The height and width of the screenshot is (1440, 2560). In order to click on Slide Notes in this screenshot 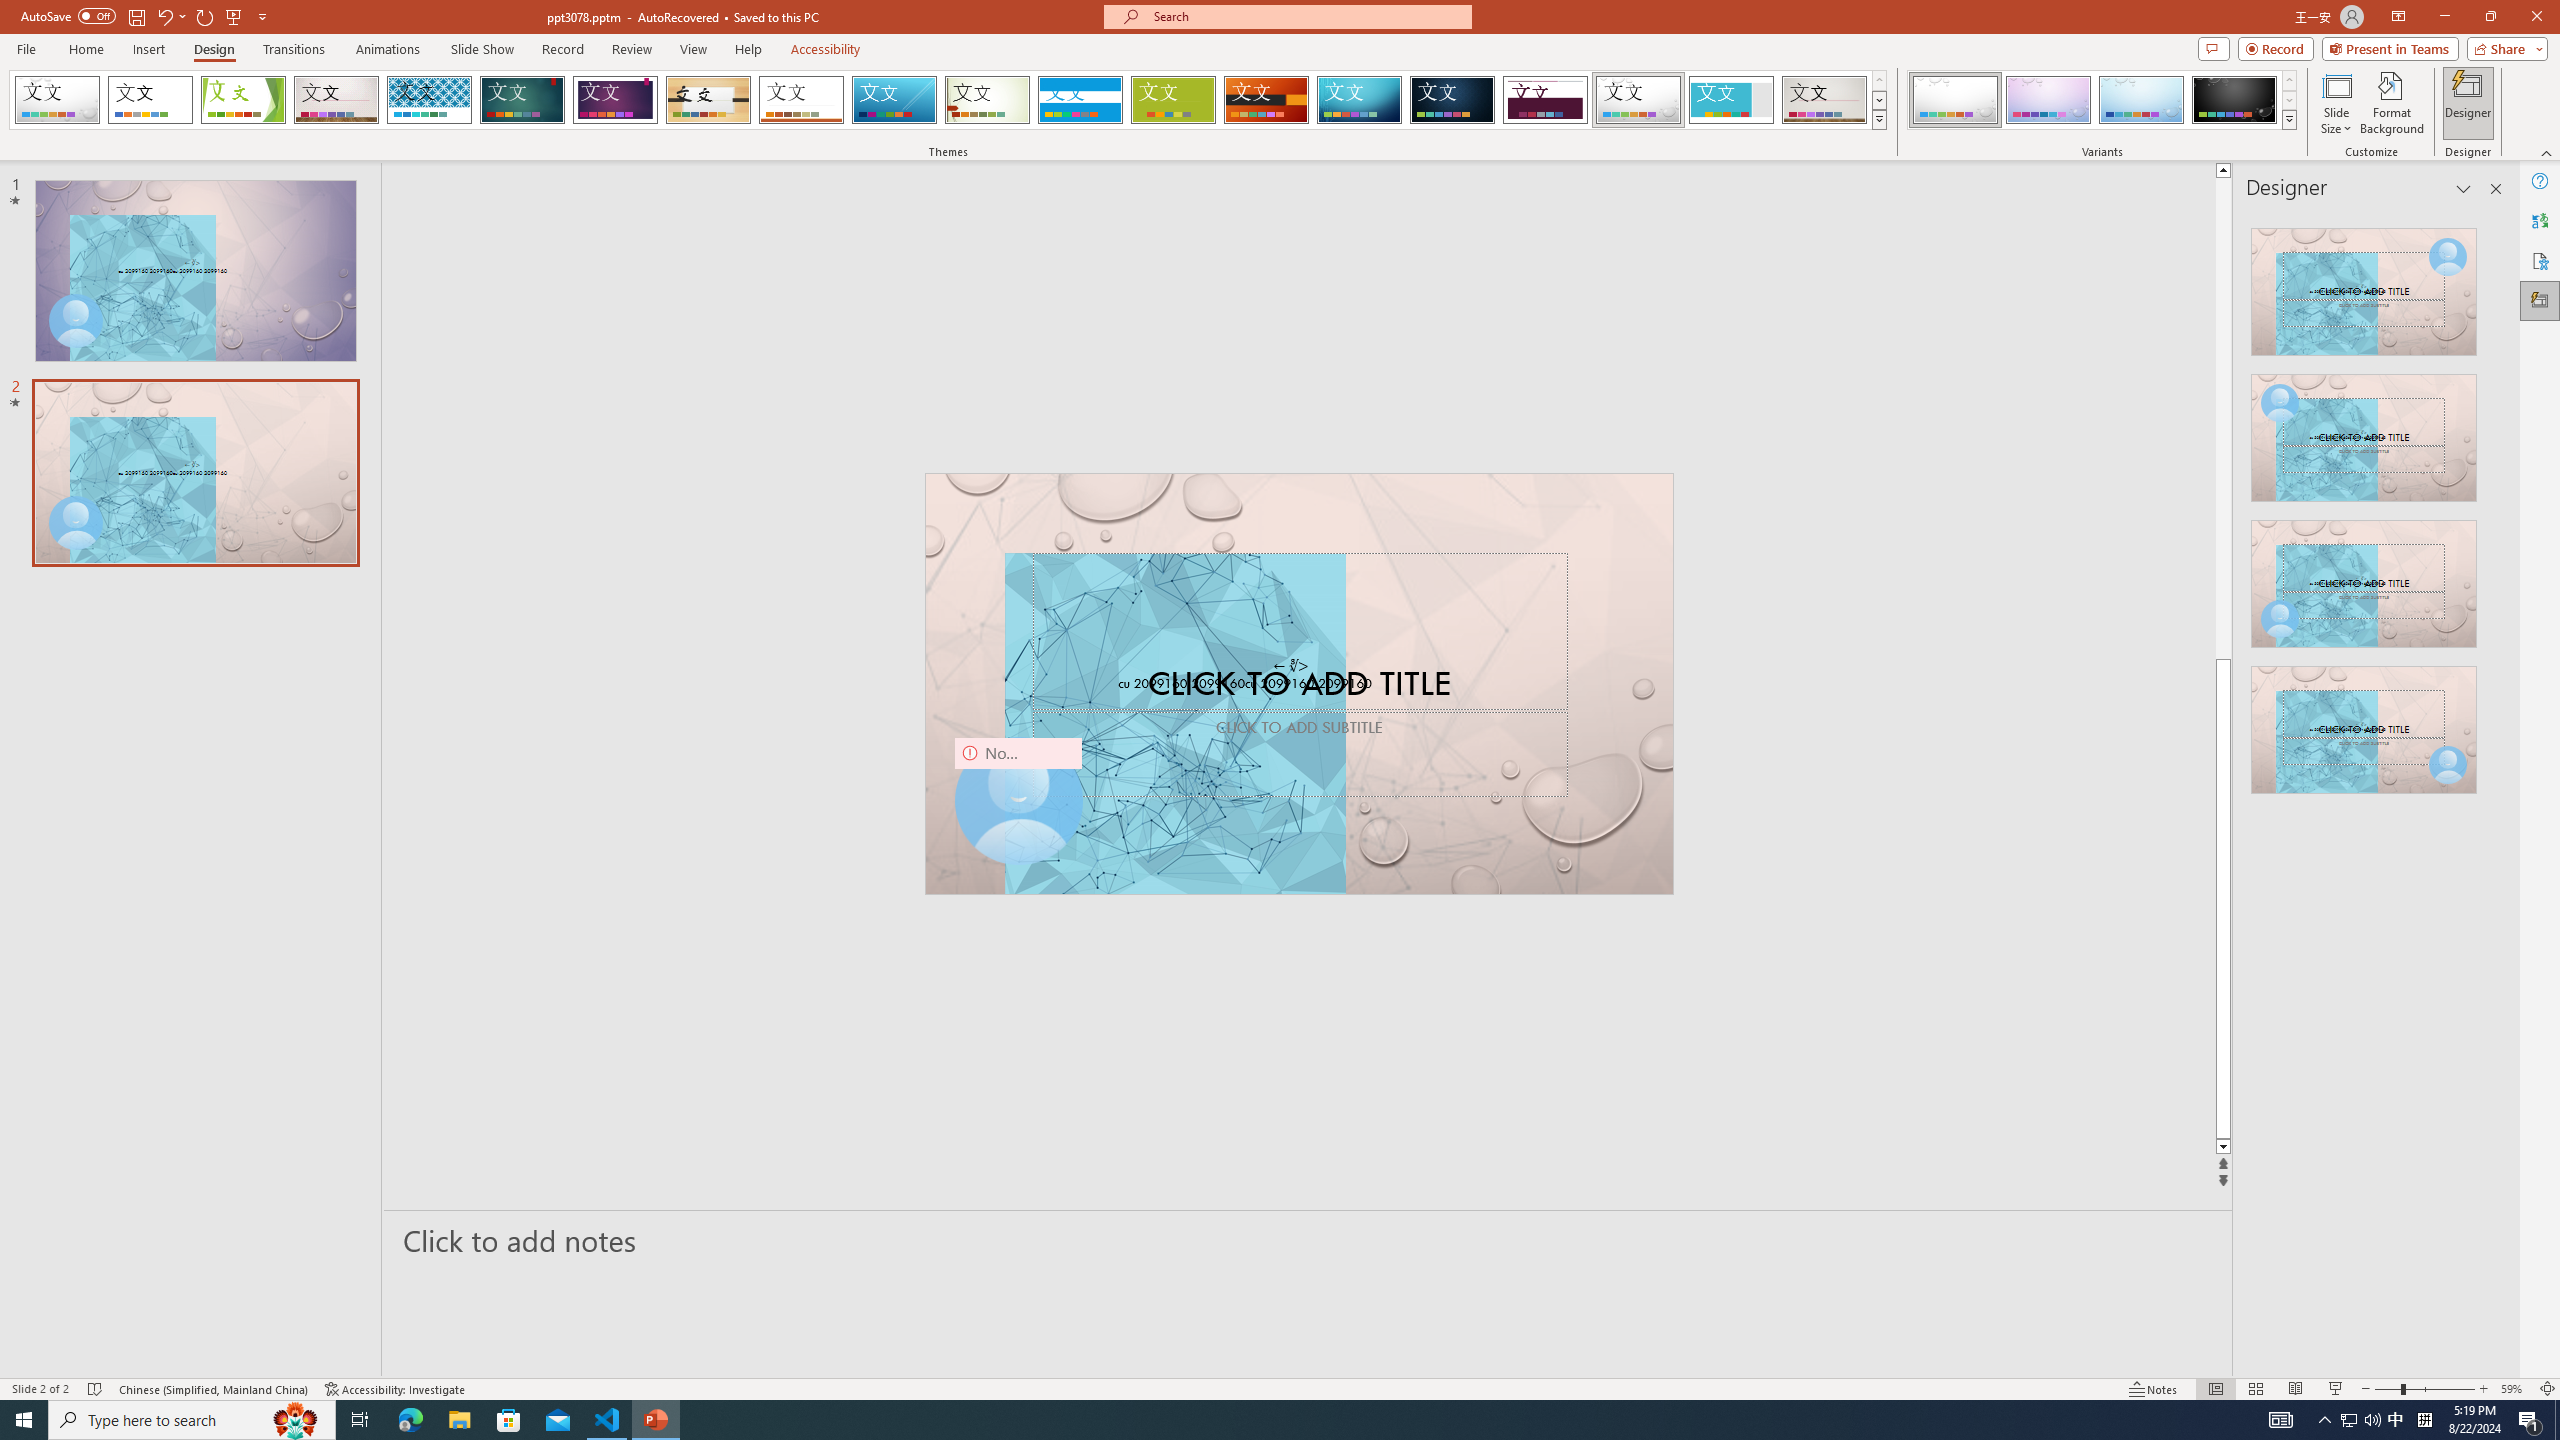, I will do `click(1308, 1240)`.